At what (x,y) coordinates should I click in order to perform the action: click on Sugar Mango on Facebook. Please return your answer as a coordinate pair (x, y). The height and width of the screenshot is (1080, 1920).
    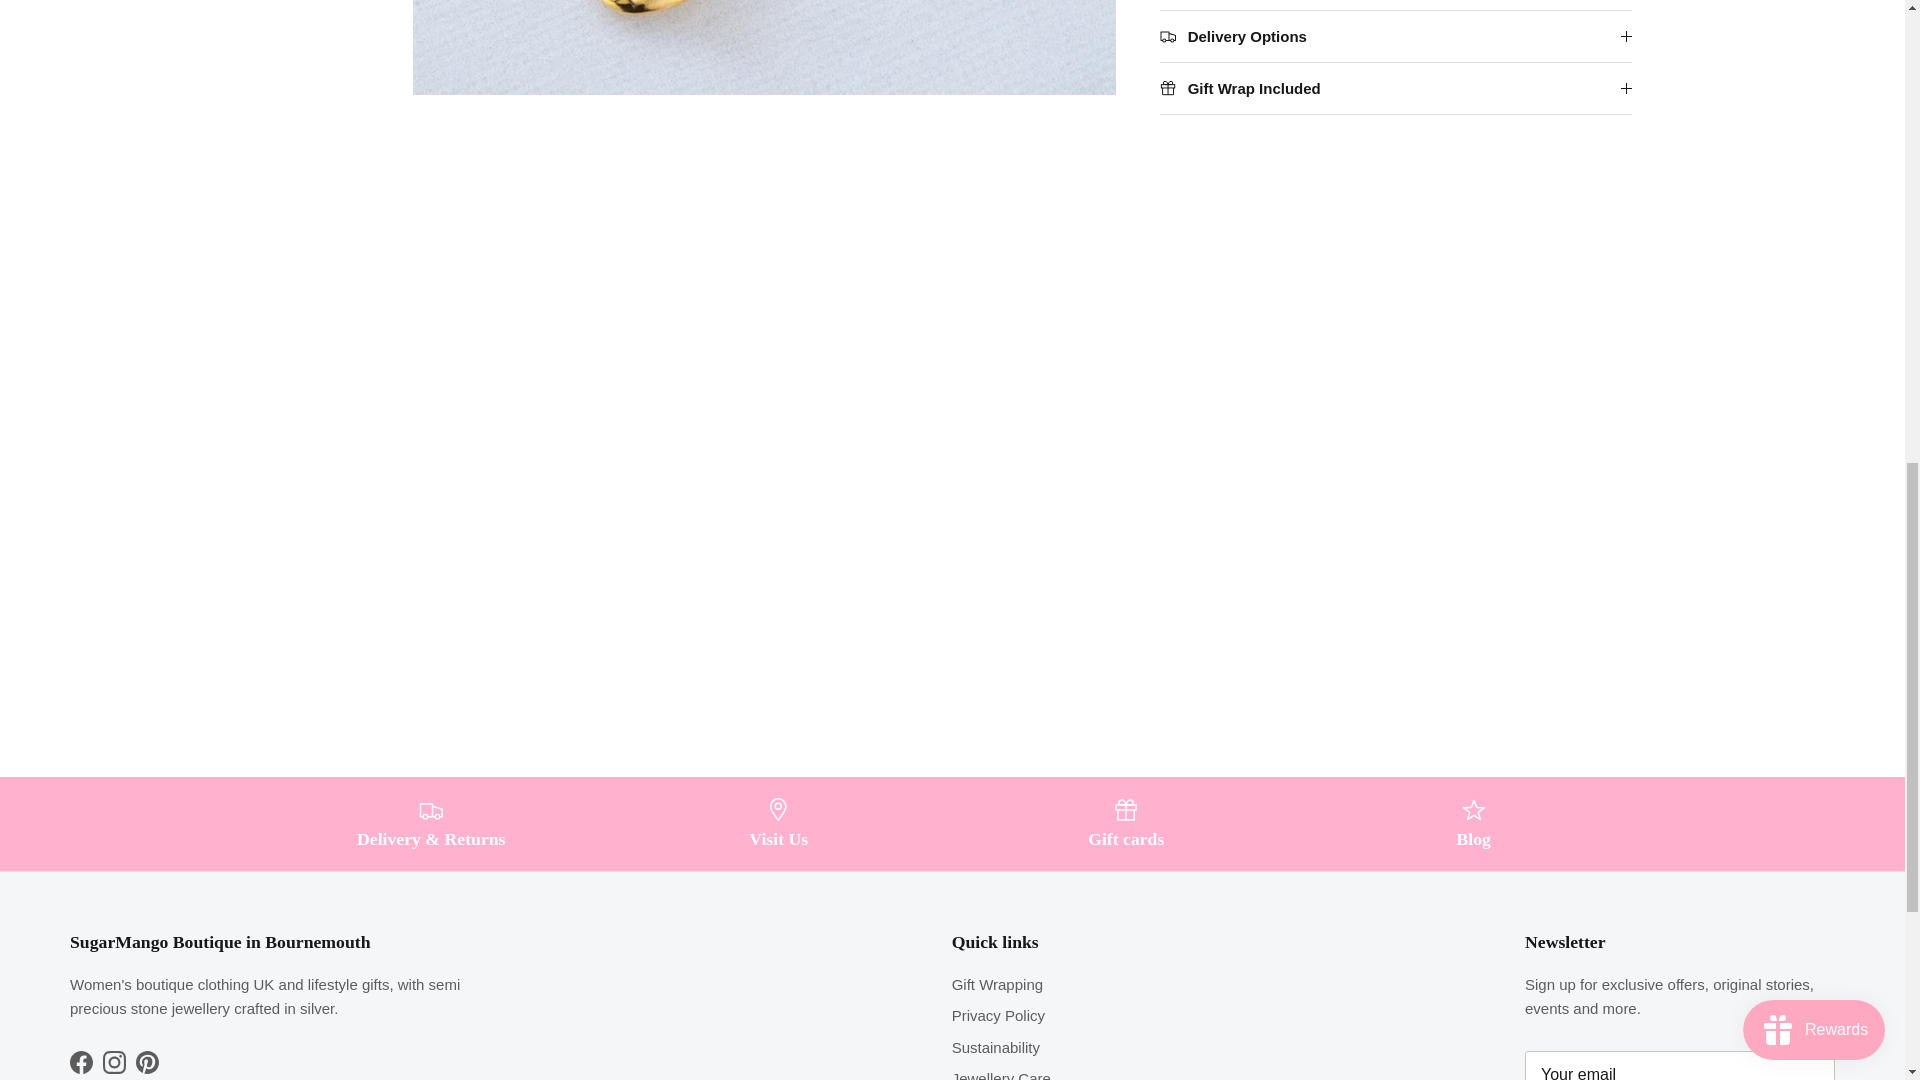
    Looking at the image, I should click on (80, 1062).